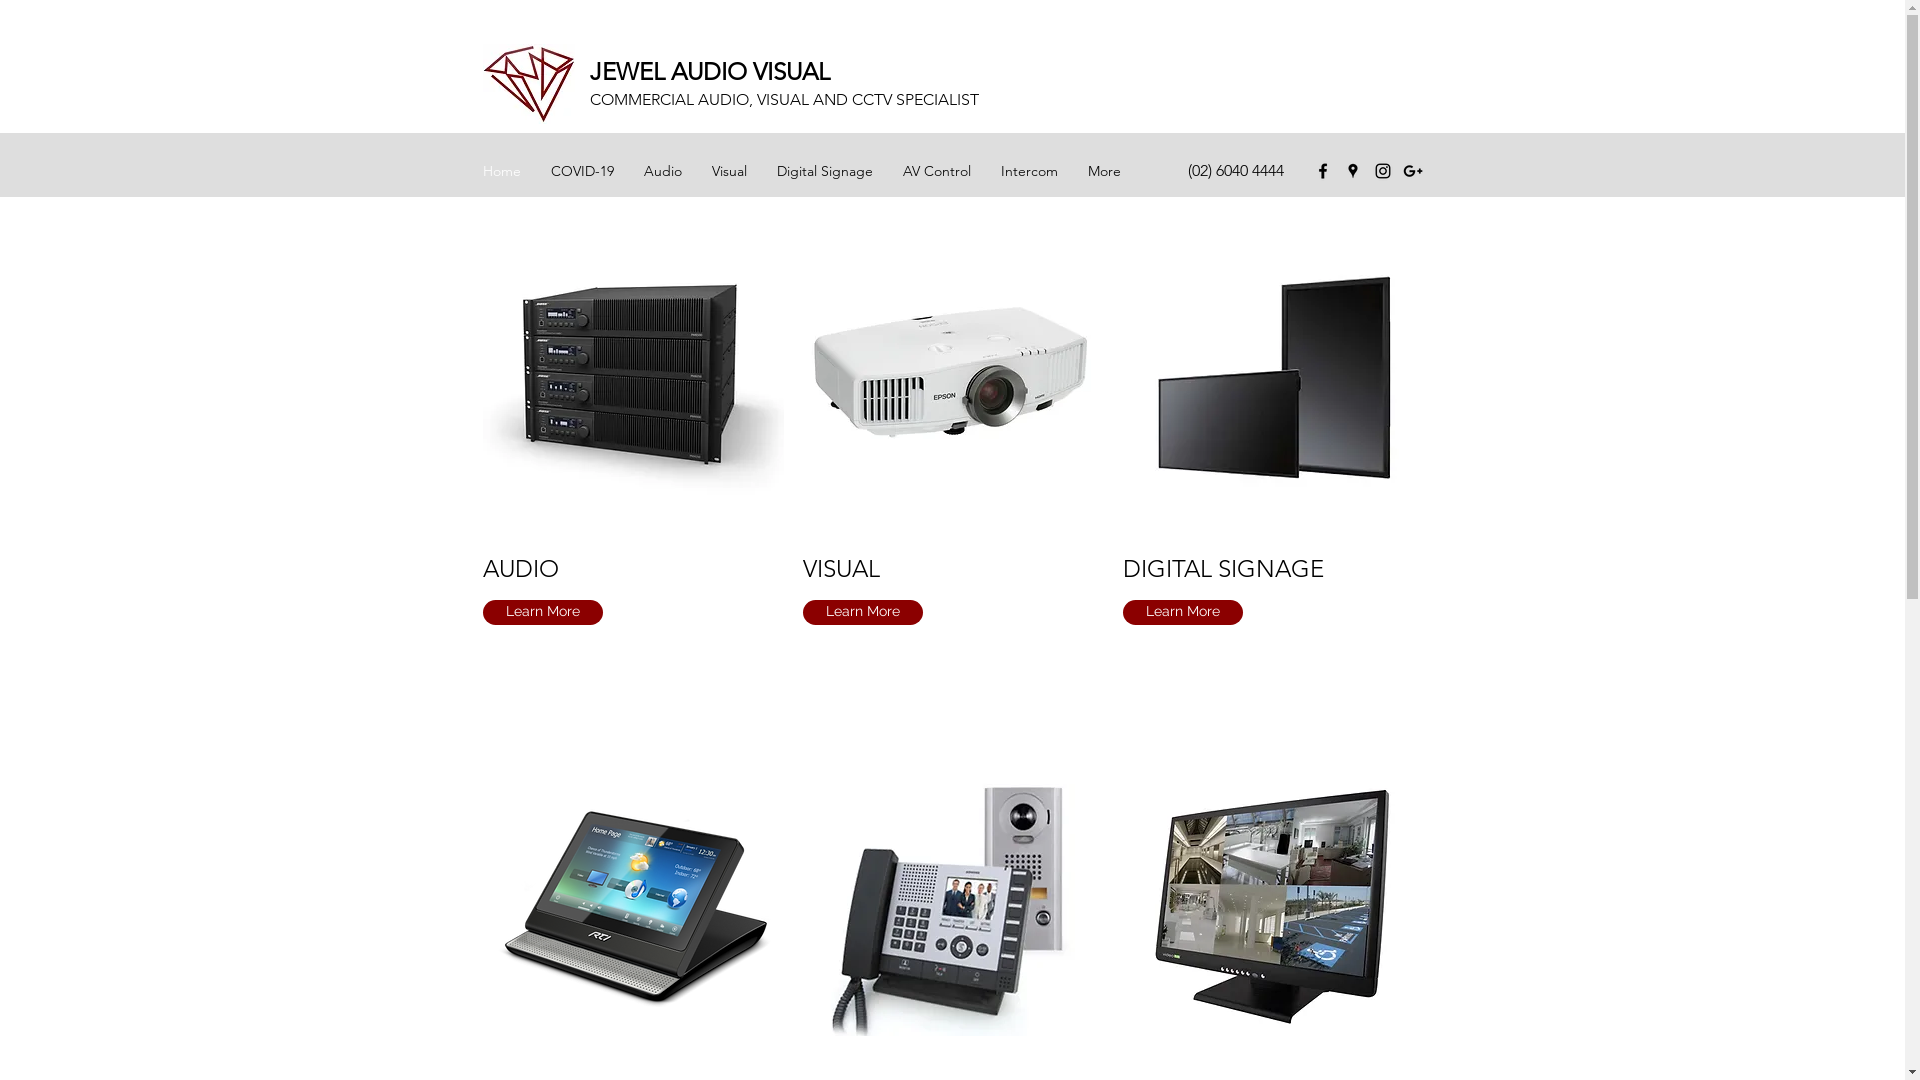 The image size is (1920, 1080). What do you see at coordinates (528, 84) in the screenshot?
I see `Jewel deleted BG.jpg` at bounding box center [528, 84].